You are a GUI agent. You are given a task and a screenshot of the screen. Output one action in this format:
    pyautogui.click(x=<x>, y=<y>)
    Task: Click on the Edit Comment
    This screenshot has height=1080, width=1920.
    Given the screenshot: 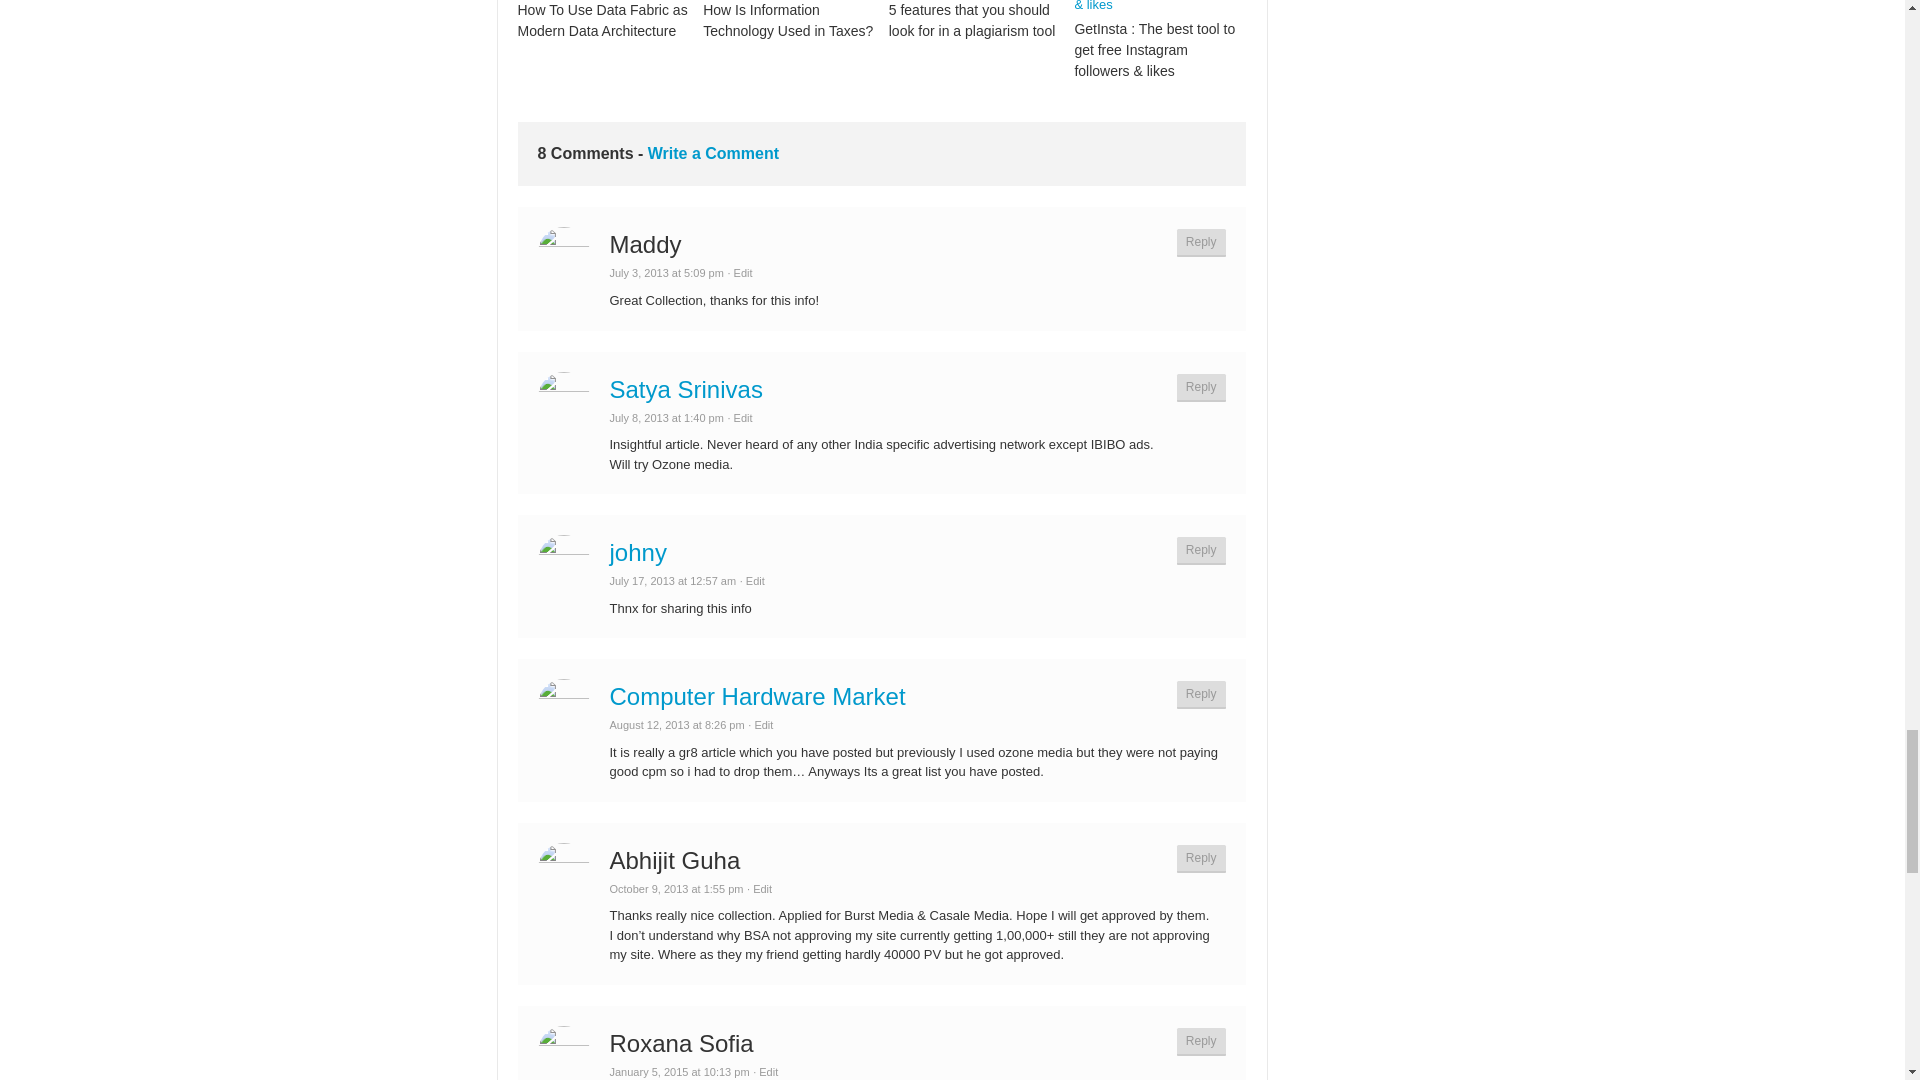 What is the action you would take?
    pyautogui.click(x=740, y=418)
    